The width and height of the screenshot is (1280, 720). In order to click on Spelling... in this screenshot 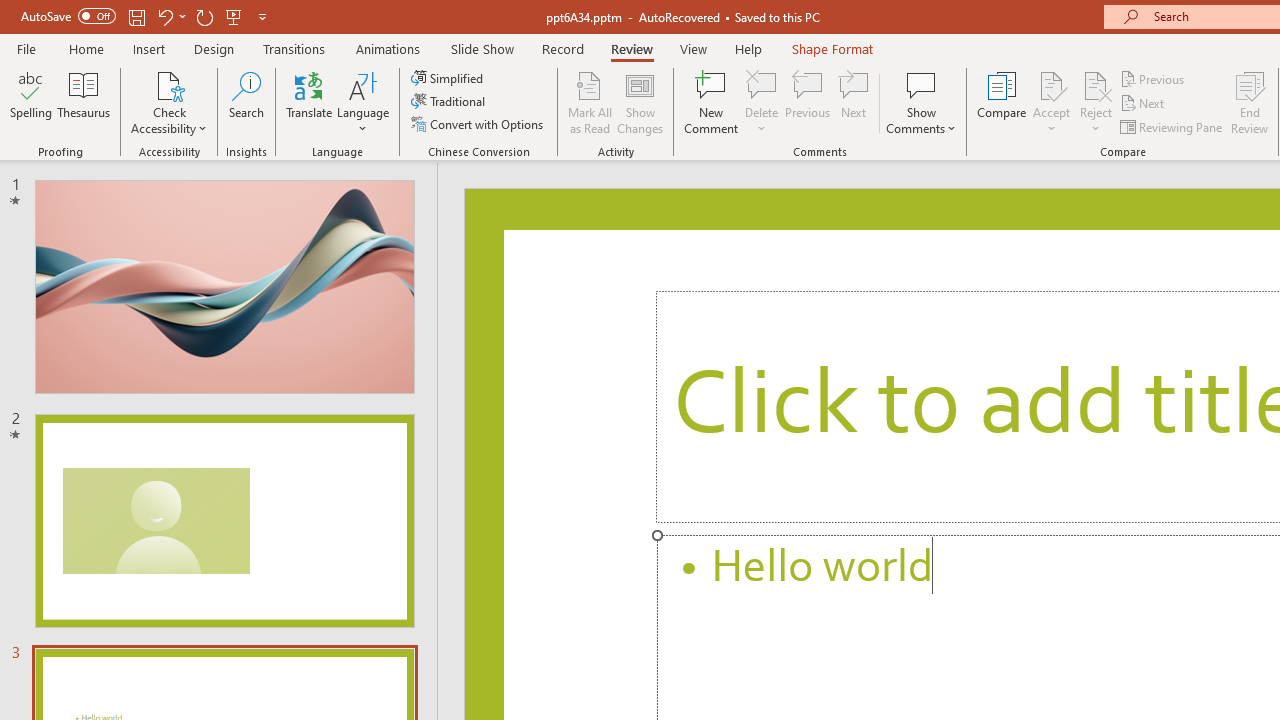, I will do `click(31, 102)`.